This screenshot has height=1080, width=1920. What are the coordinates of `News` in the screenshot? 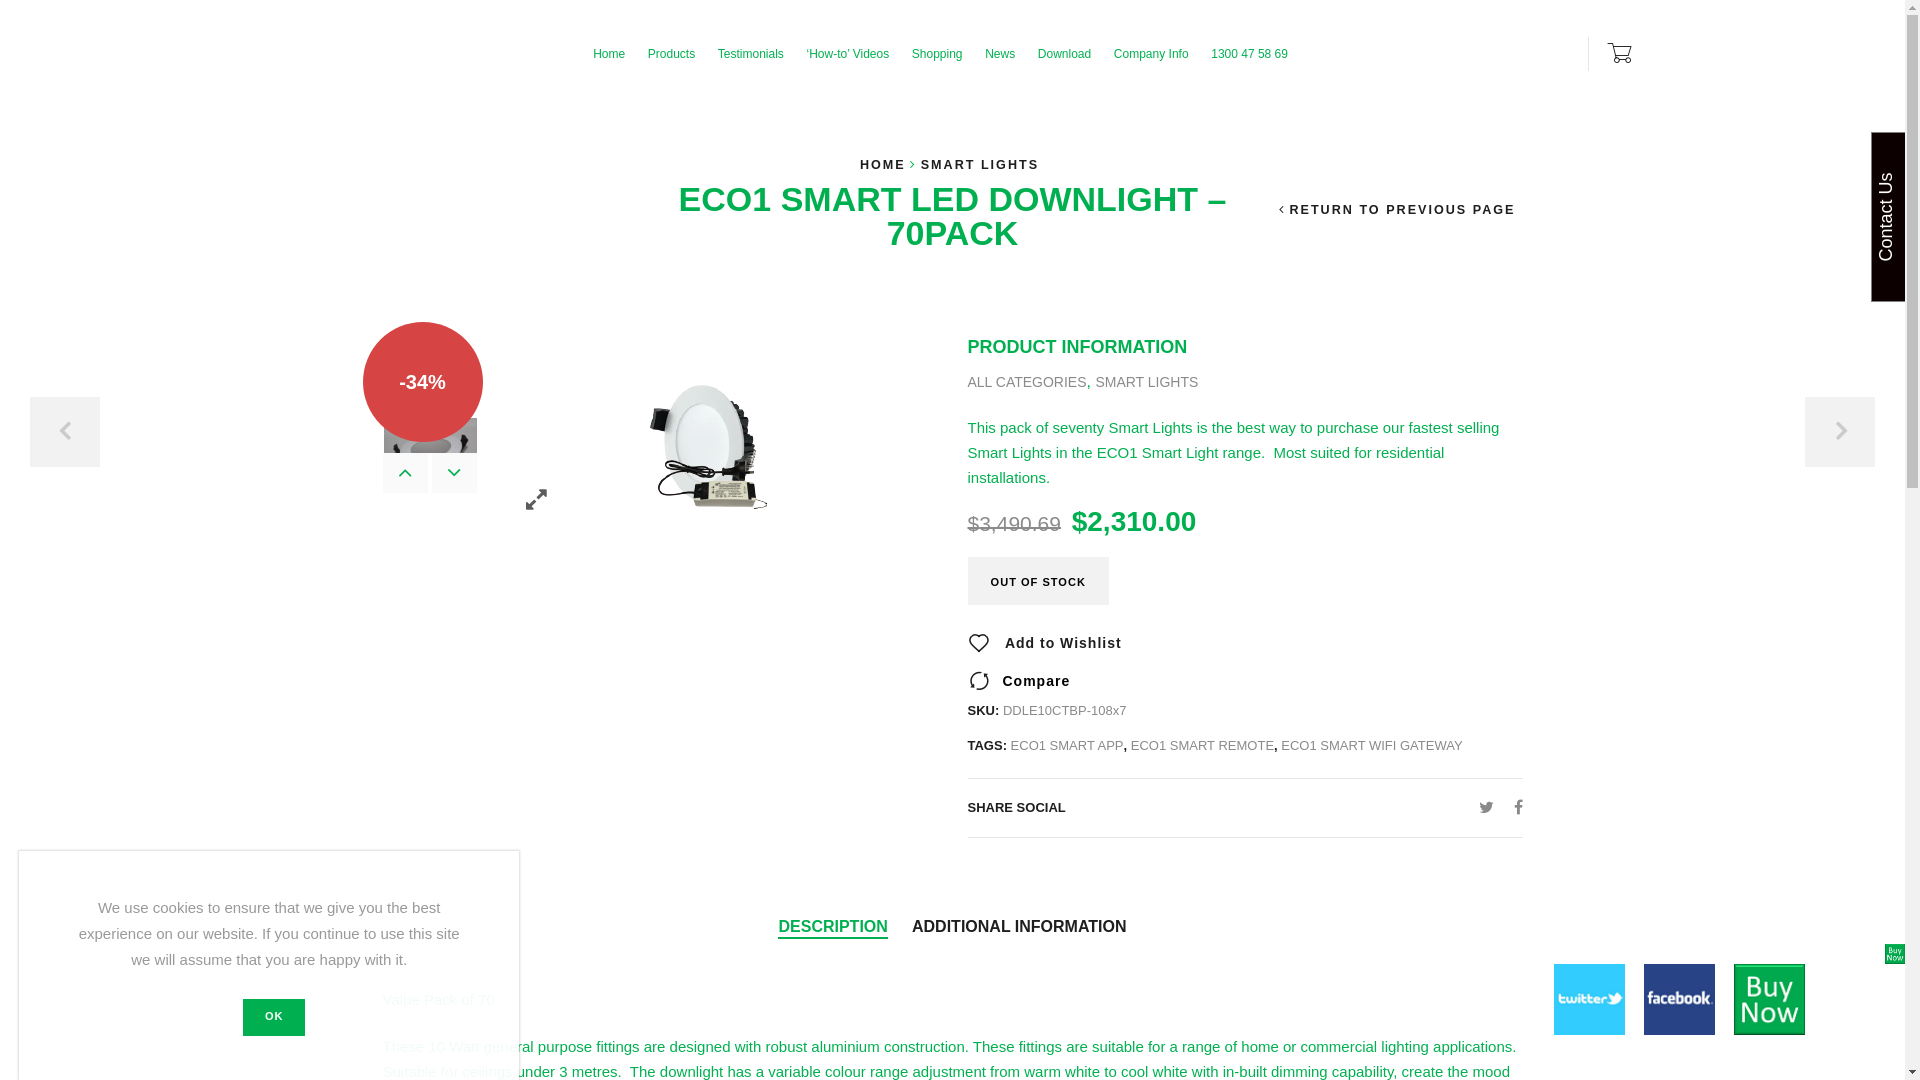 It's located at (1000, 54).